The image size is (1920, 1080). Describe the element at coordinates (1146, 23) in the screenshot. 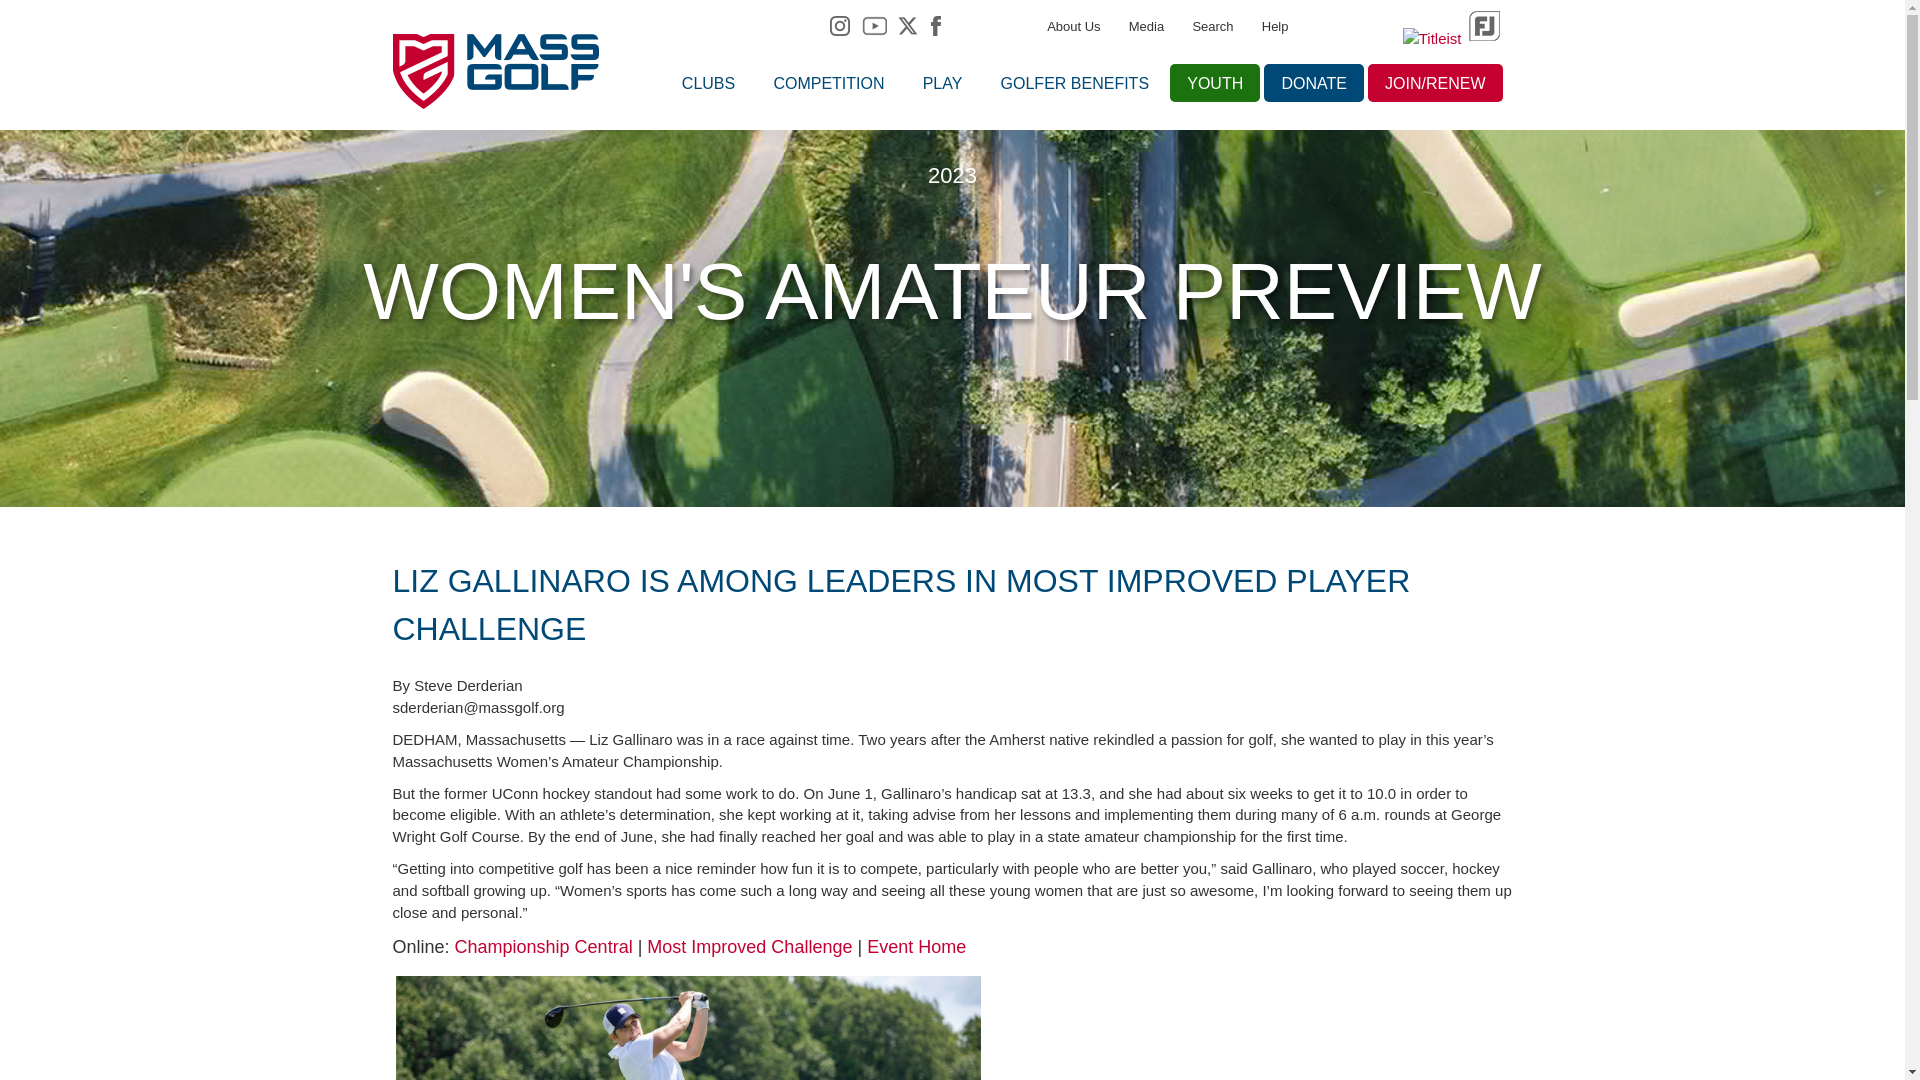

I see `Media` at that location.